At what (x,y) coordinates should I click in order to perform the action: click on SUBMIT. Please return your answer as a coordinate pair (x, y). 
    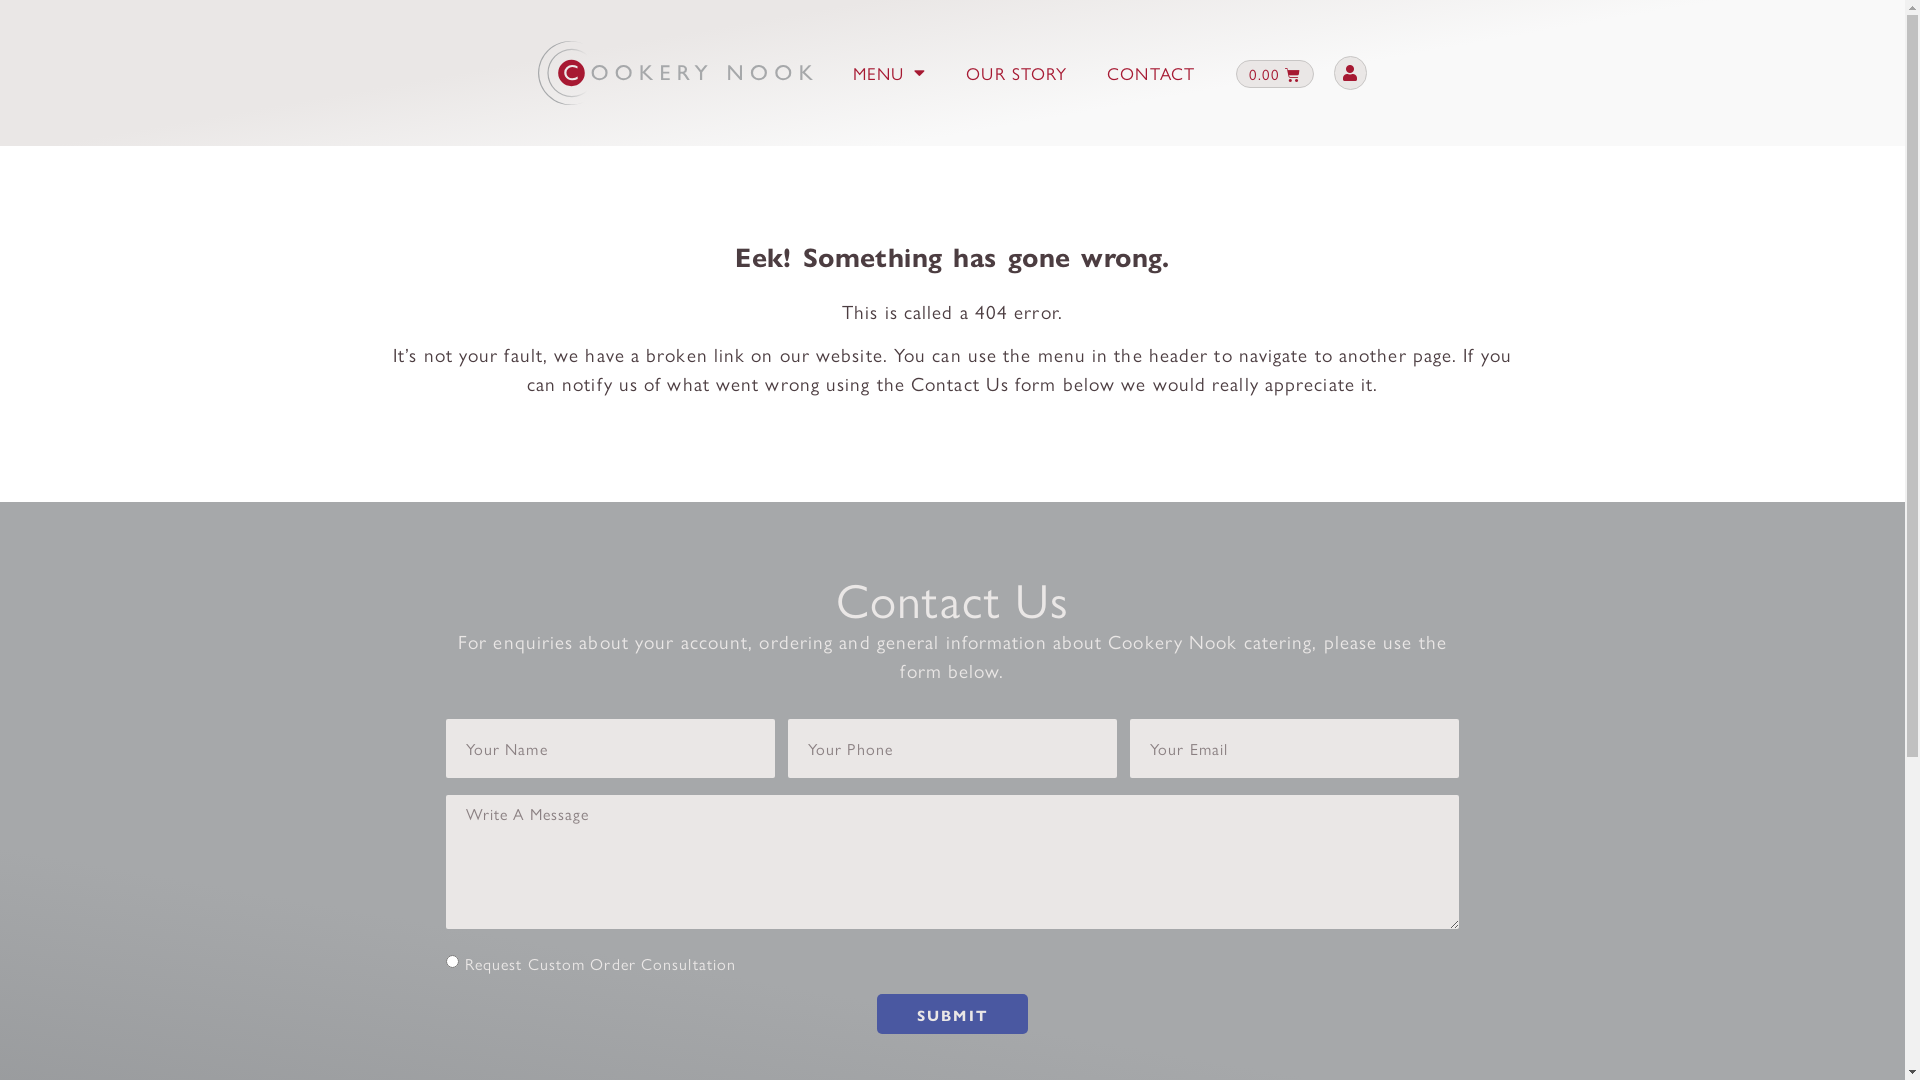
    Looking at the image, I should click on (952, 1014).